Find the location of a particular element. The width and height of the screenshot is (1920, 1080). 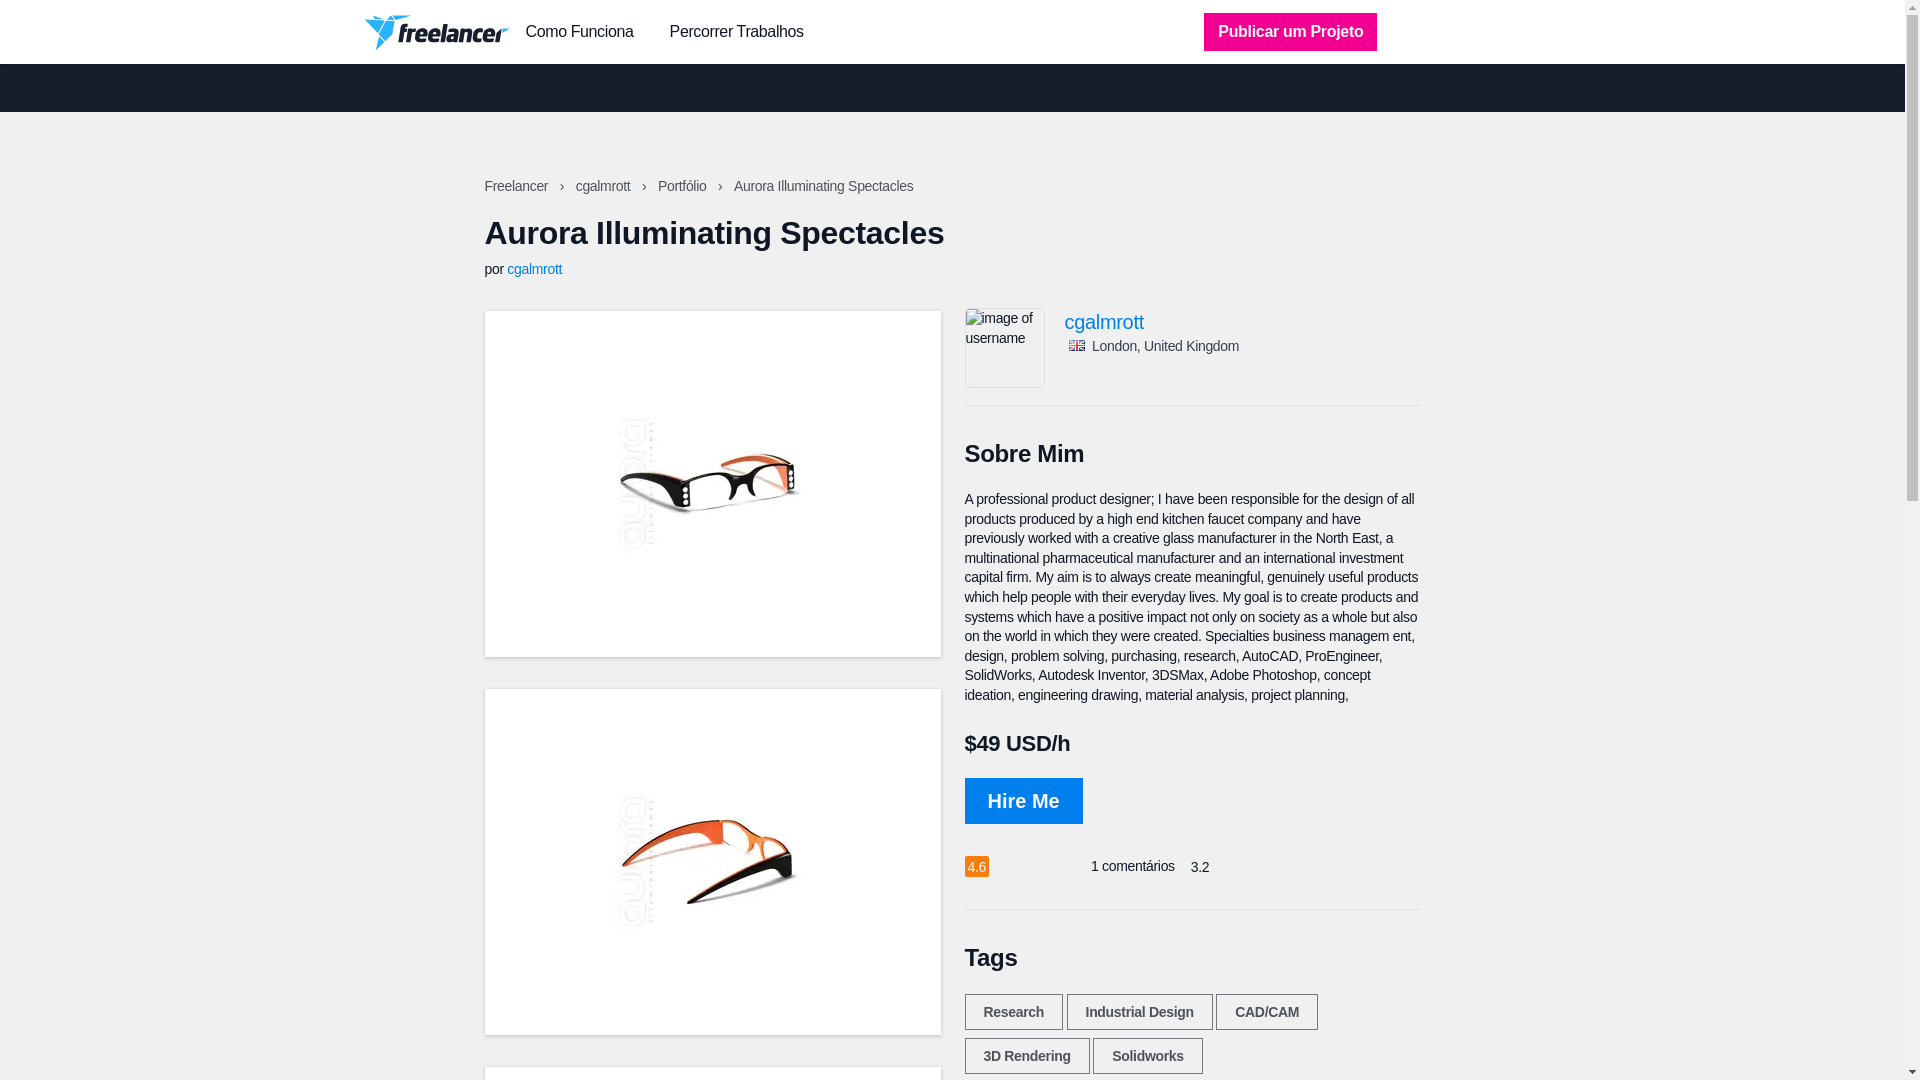

cgalmrott is located at coordinates (534, 268).